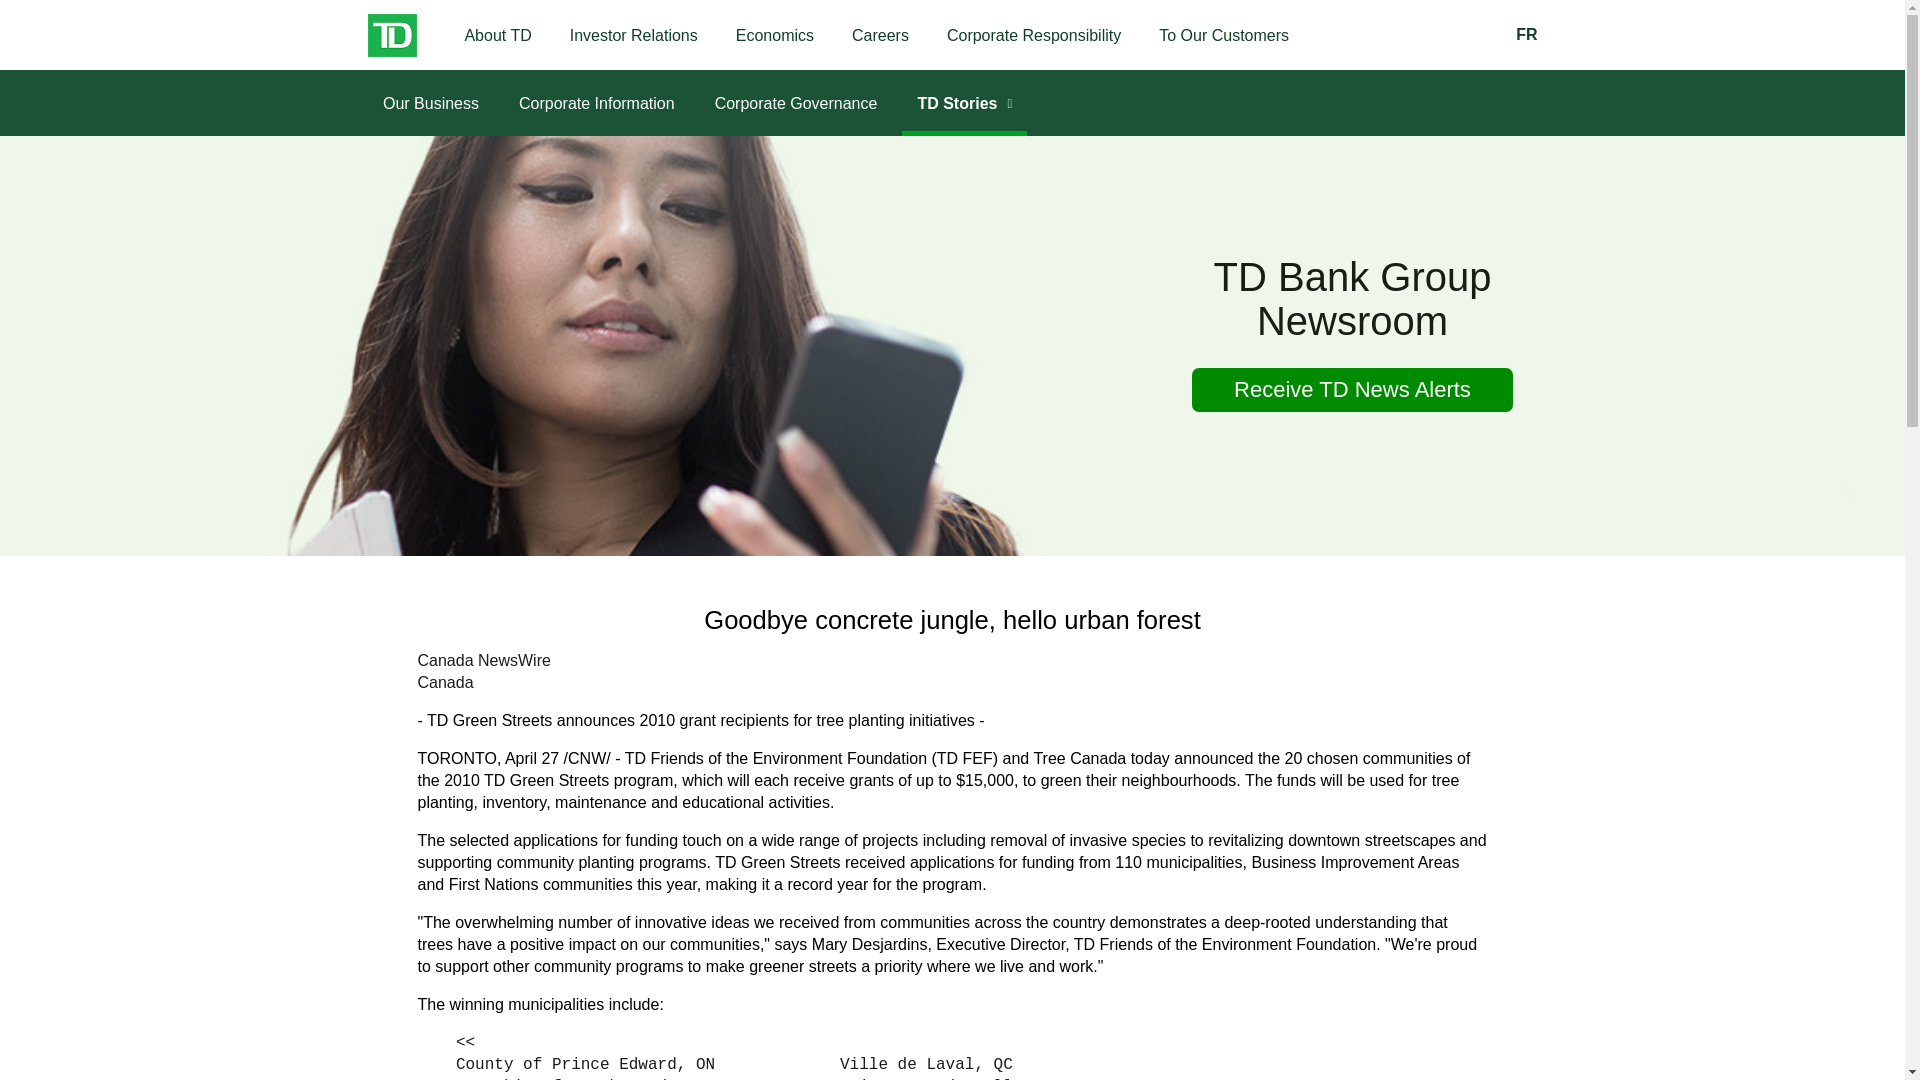  What do you see at coordinates (1353, 390) in the screenshot?
I see `Receive TD News Alerts` at bounding box center [1353, 390].